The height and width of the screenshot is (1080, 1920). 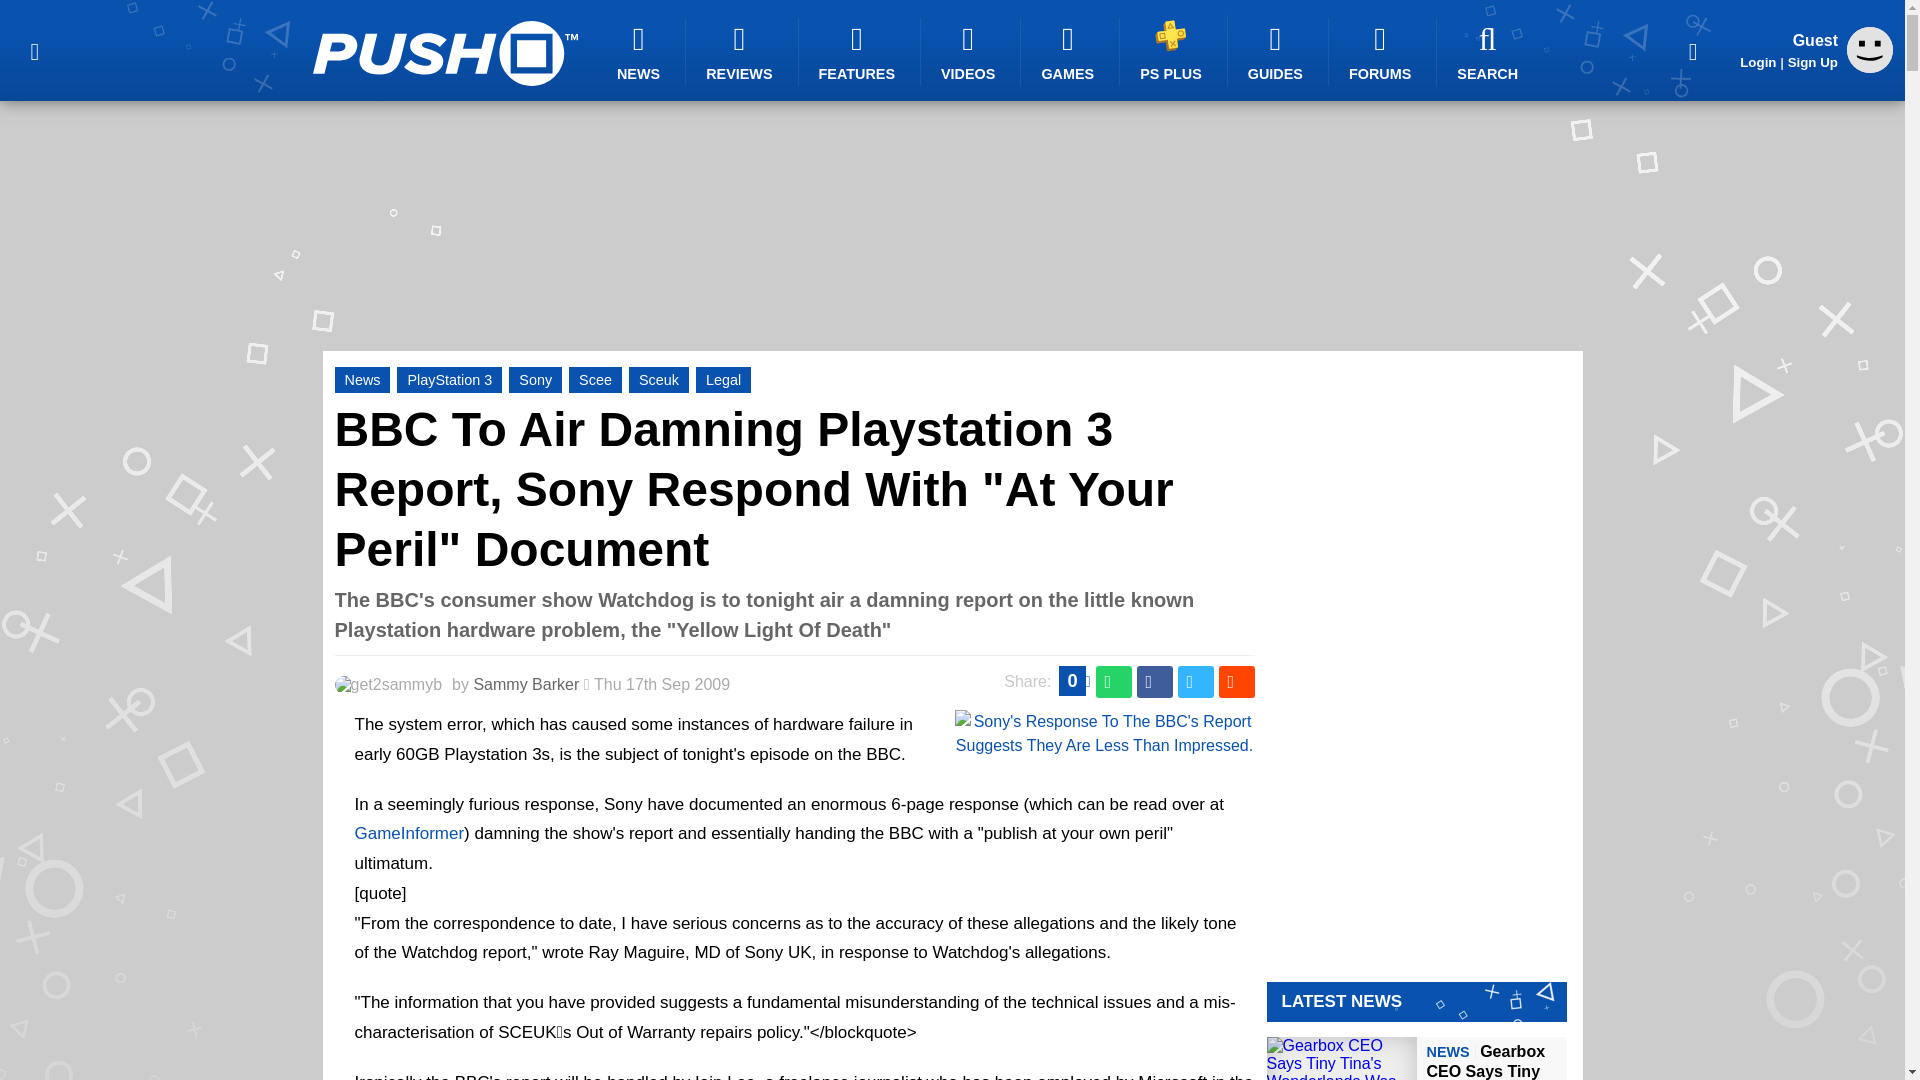 What do you see at coordinates (1870, 50) in the screenshot?
I see `Guest` at bounding box center [1870, 50].